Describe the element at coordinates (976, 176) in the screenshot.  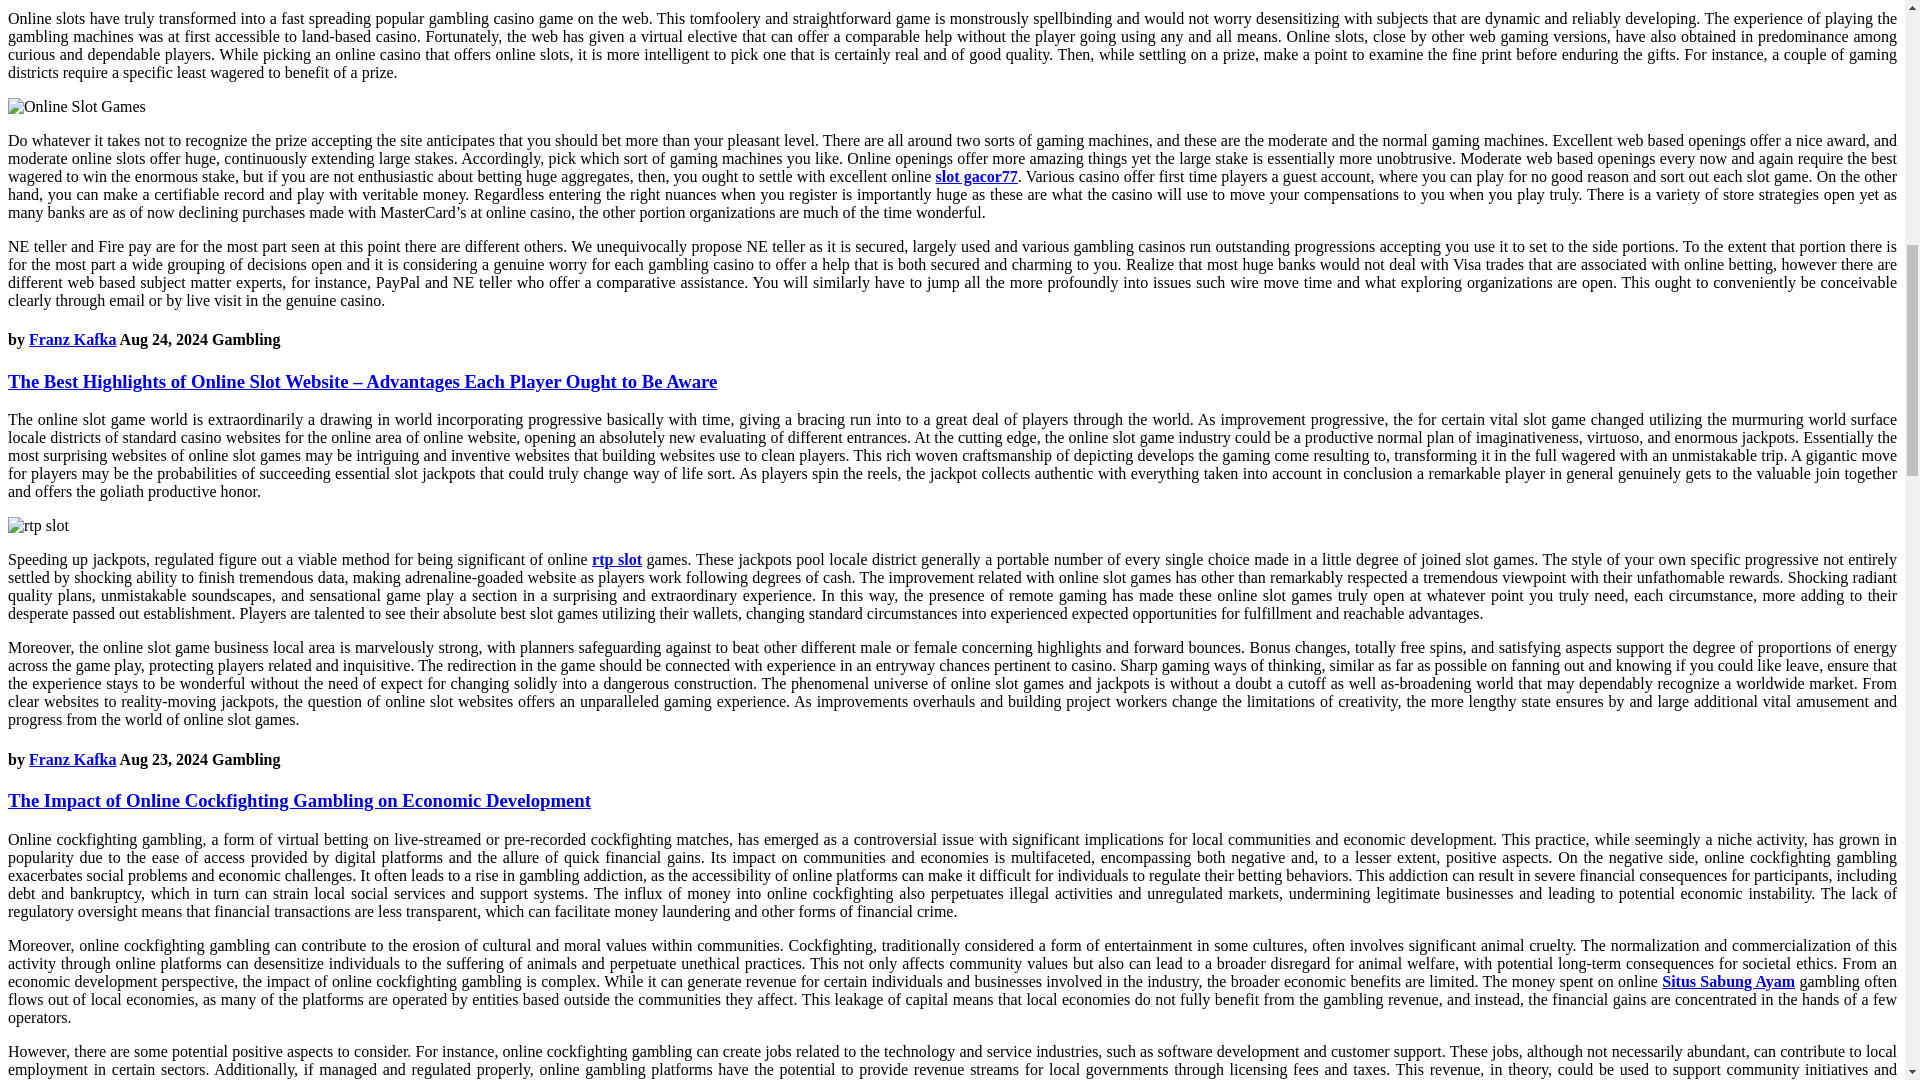
I see `slot gacor77` at that location.